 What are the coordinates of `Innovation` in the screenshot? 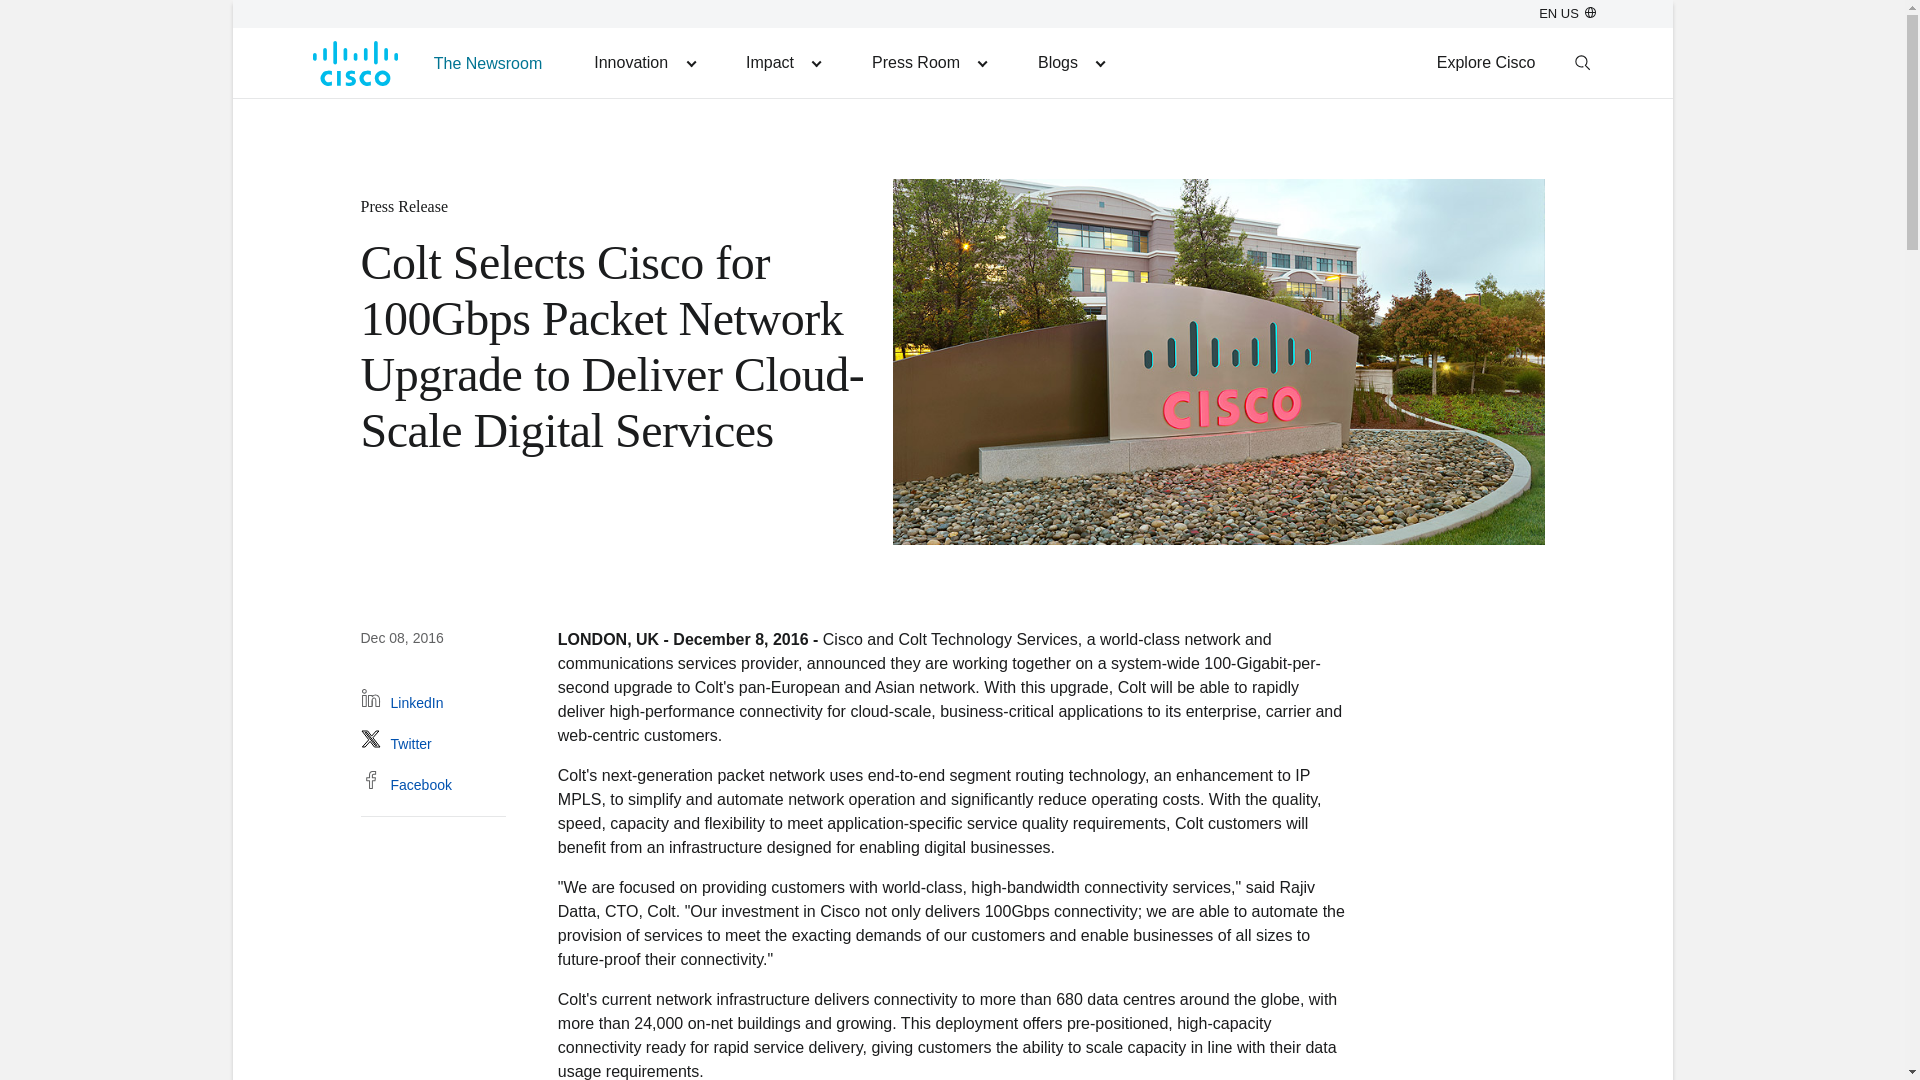 It's located at (644, 62).